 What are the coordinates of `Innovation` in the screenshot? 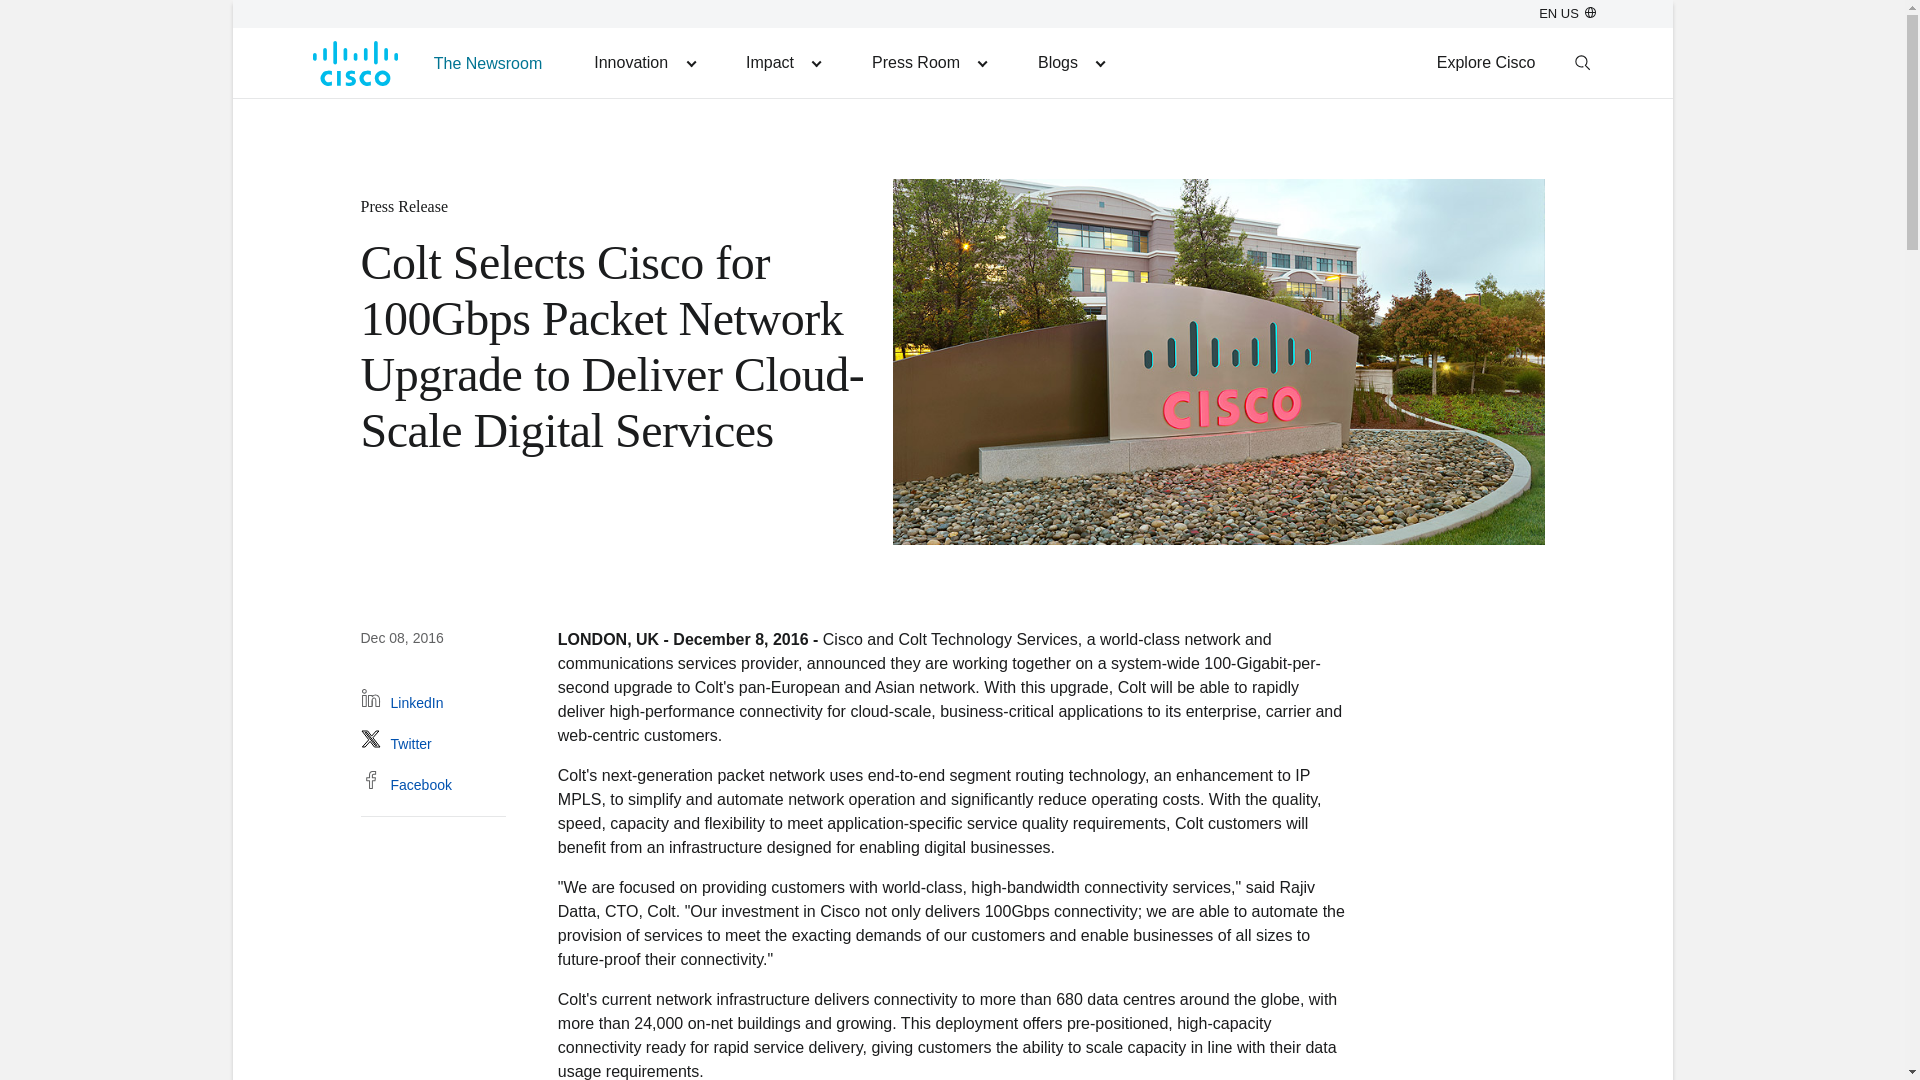 It's located at (644, 62).